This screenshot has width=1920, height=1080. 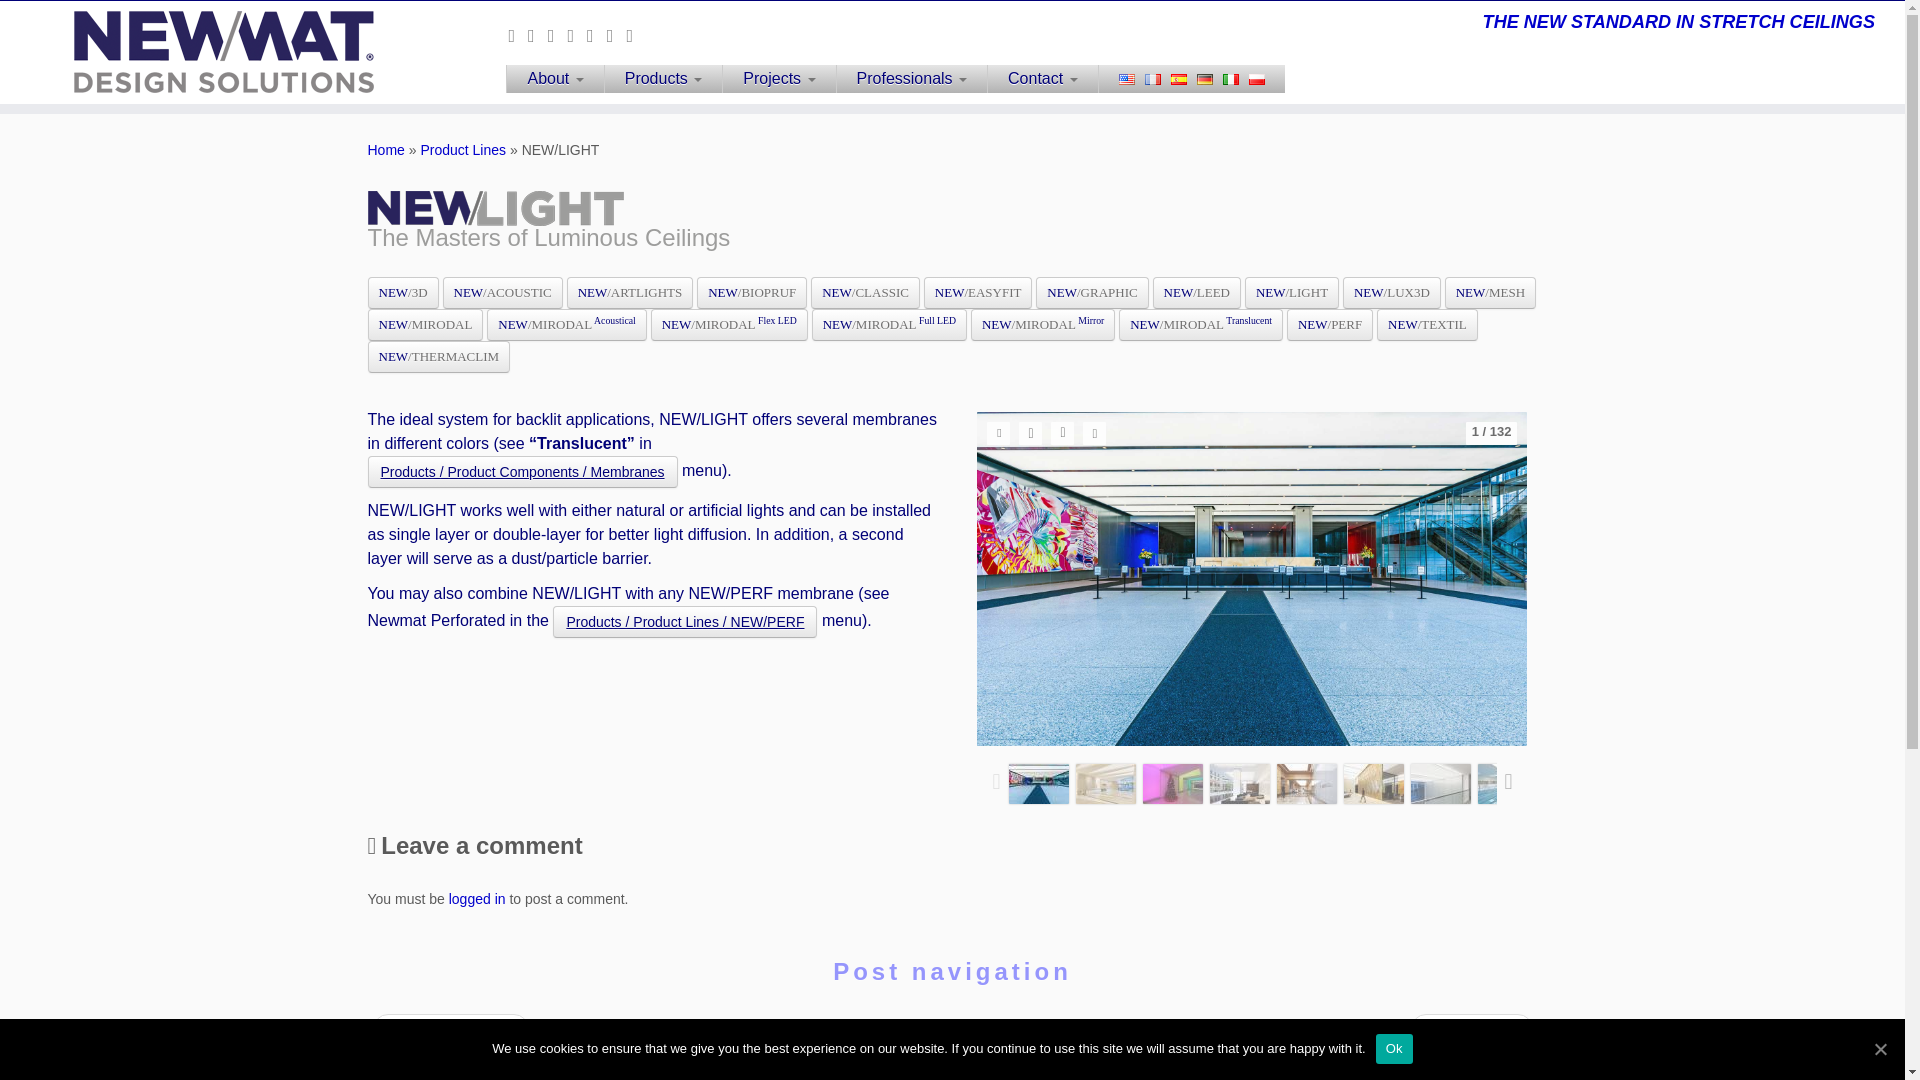 I want to click on Follow us on Linkedin, so click(x=596, y=36).